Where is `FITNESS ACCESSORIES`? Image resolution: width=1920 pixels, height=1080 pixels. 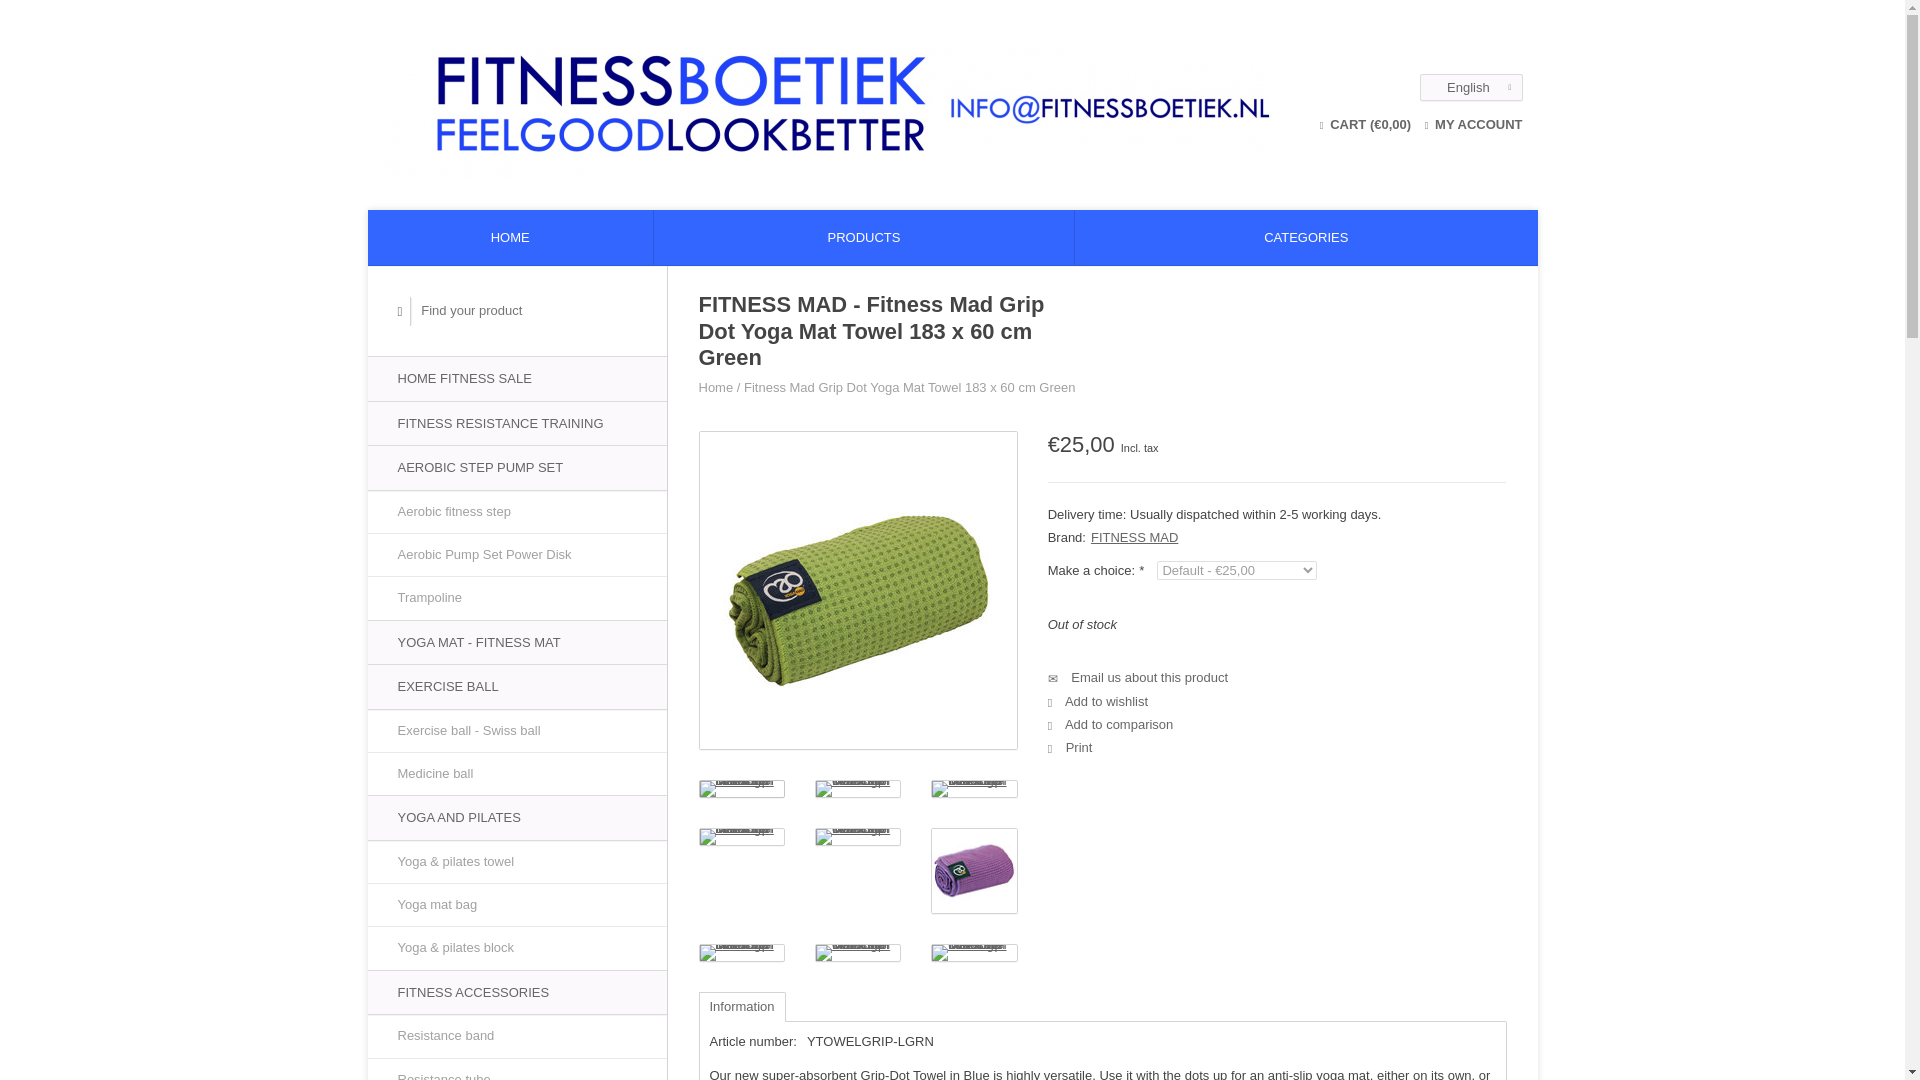 FITNESS ACCESSORIES is located at coordinates (517, 992).